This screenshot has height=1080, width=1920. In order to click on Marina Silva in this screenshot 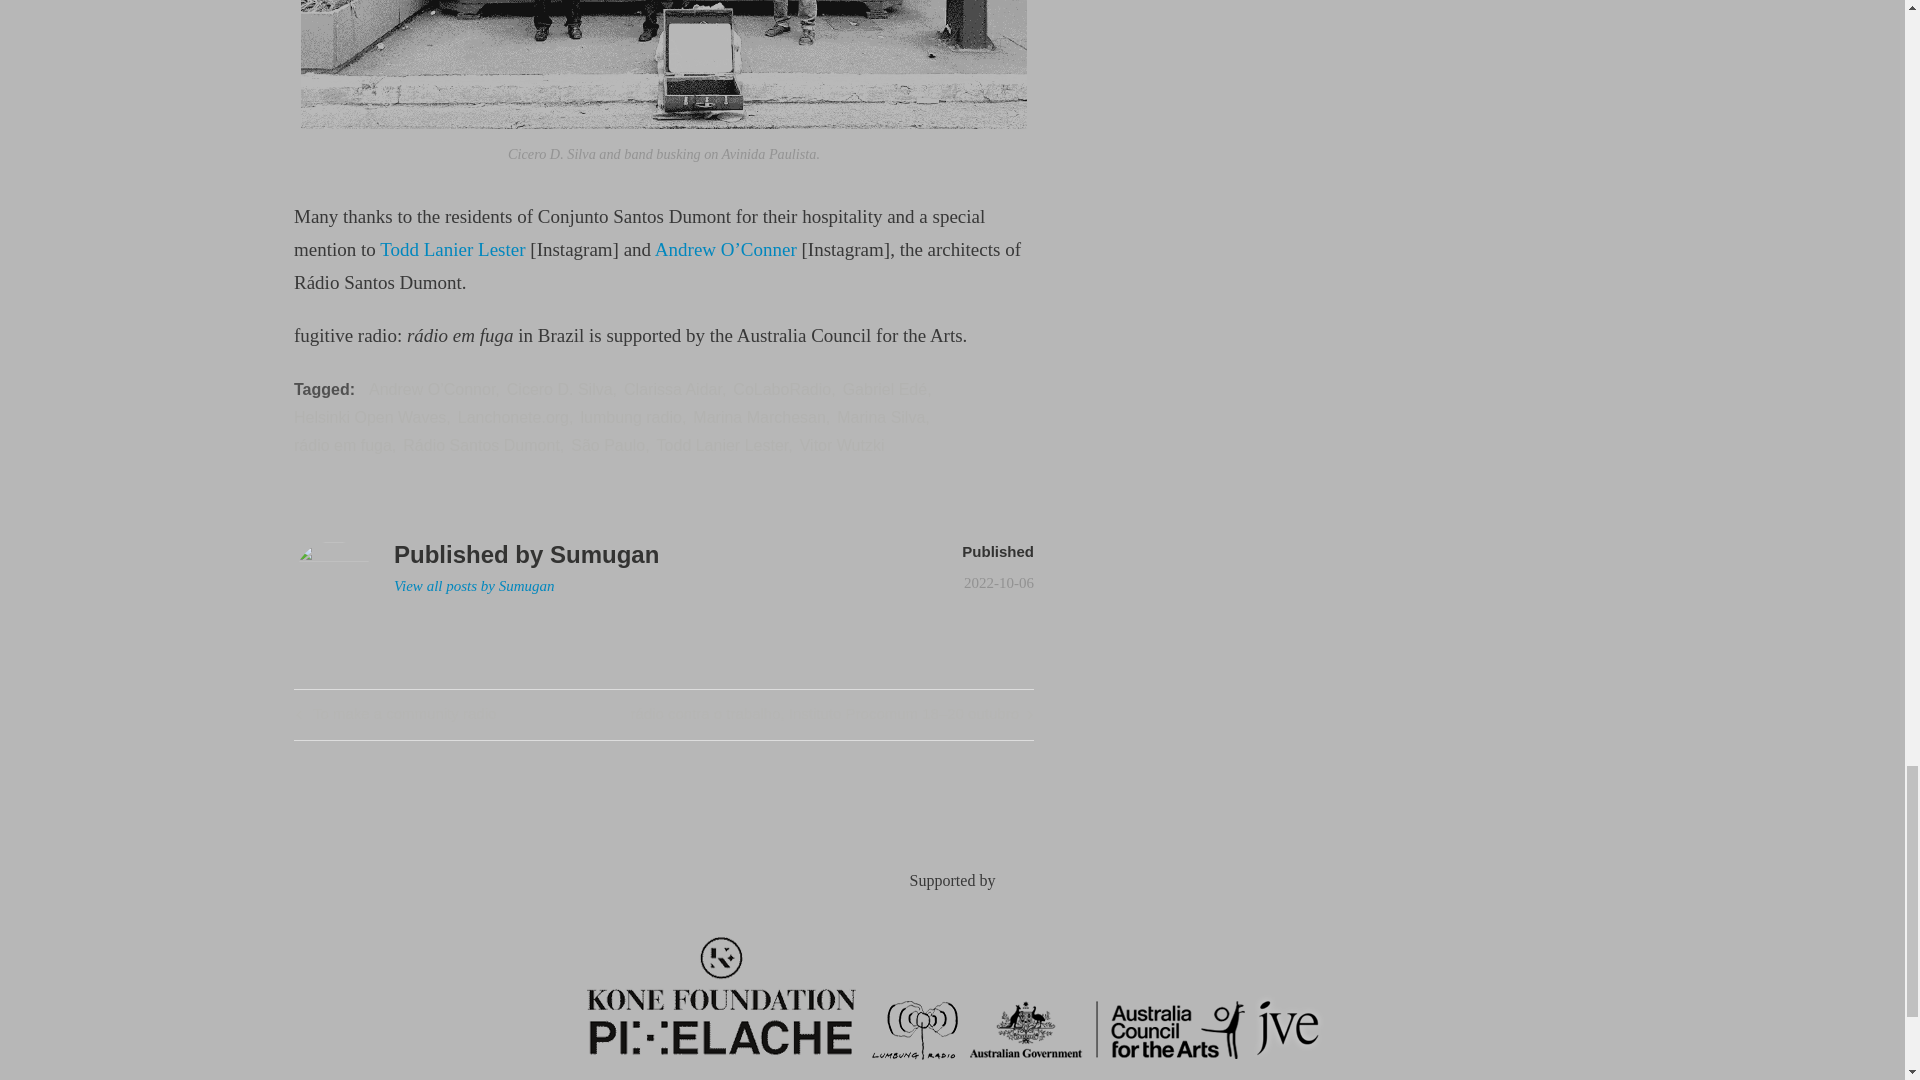, I will do `click(513, 417)`.